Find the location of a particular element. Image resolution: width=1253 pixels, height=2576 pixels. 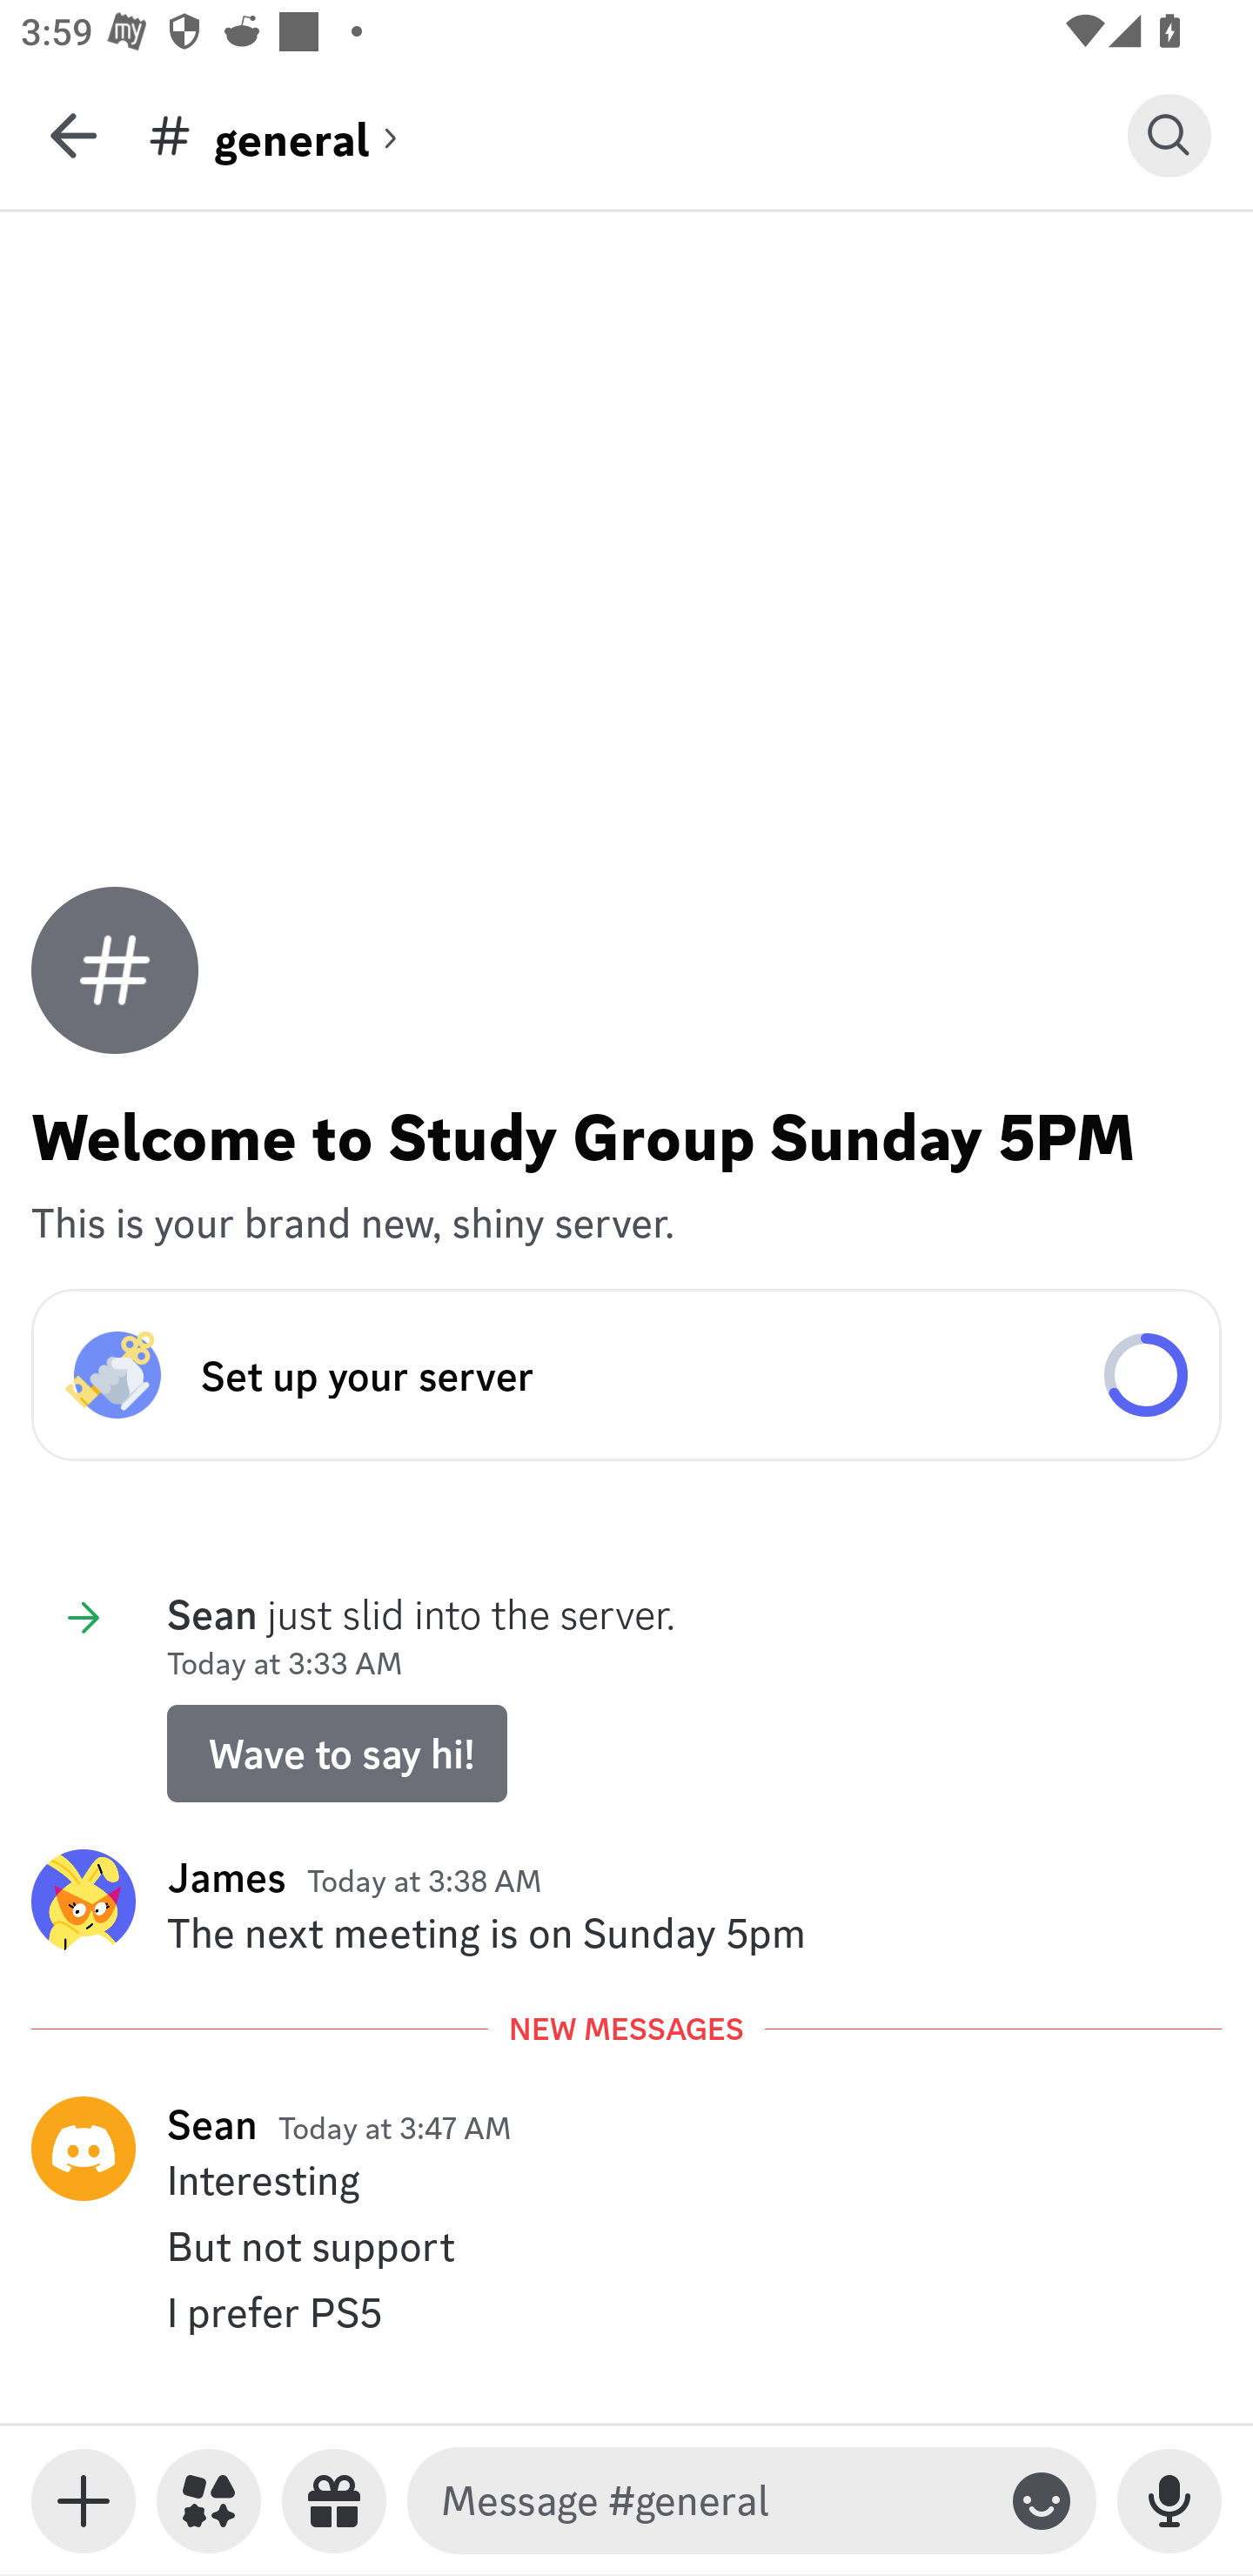

Toggle emoji keyboard is located at coordinates (1042, 2501).